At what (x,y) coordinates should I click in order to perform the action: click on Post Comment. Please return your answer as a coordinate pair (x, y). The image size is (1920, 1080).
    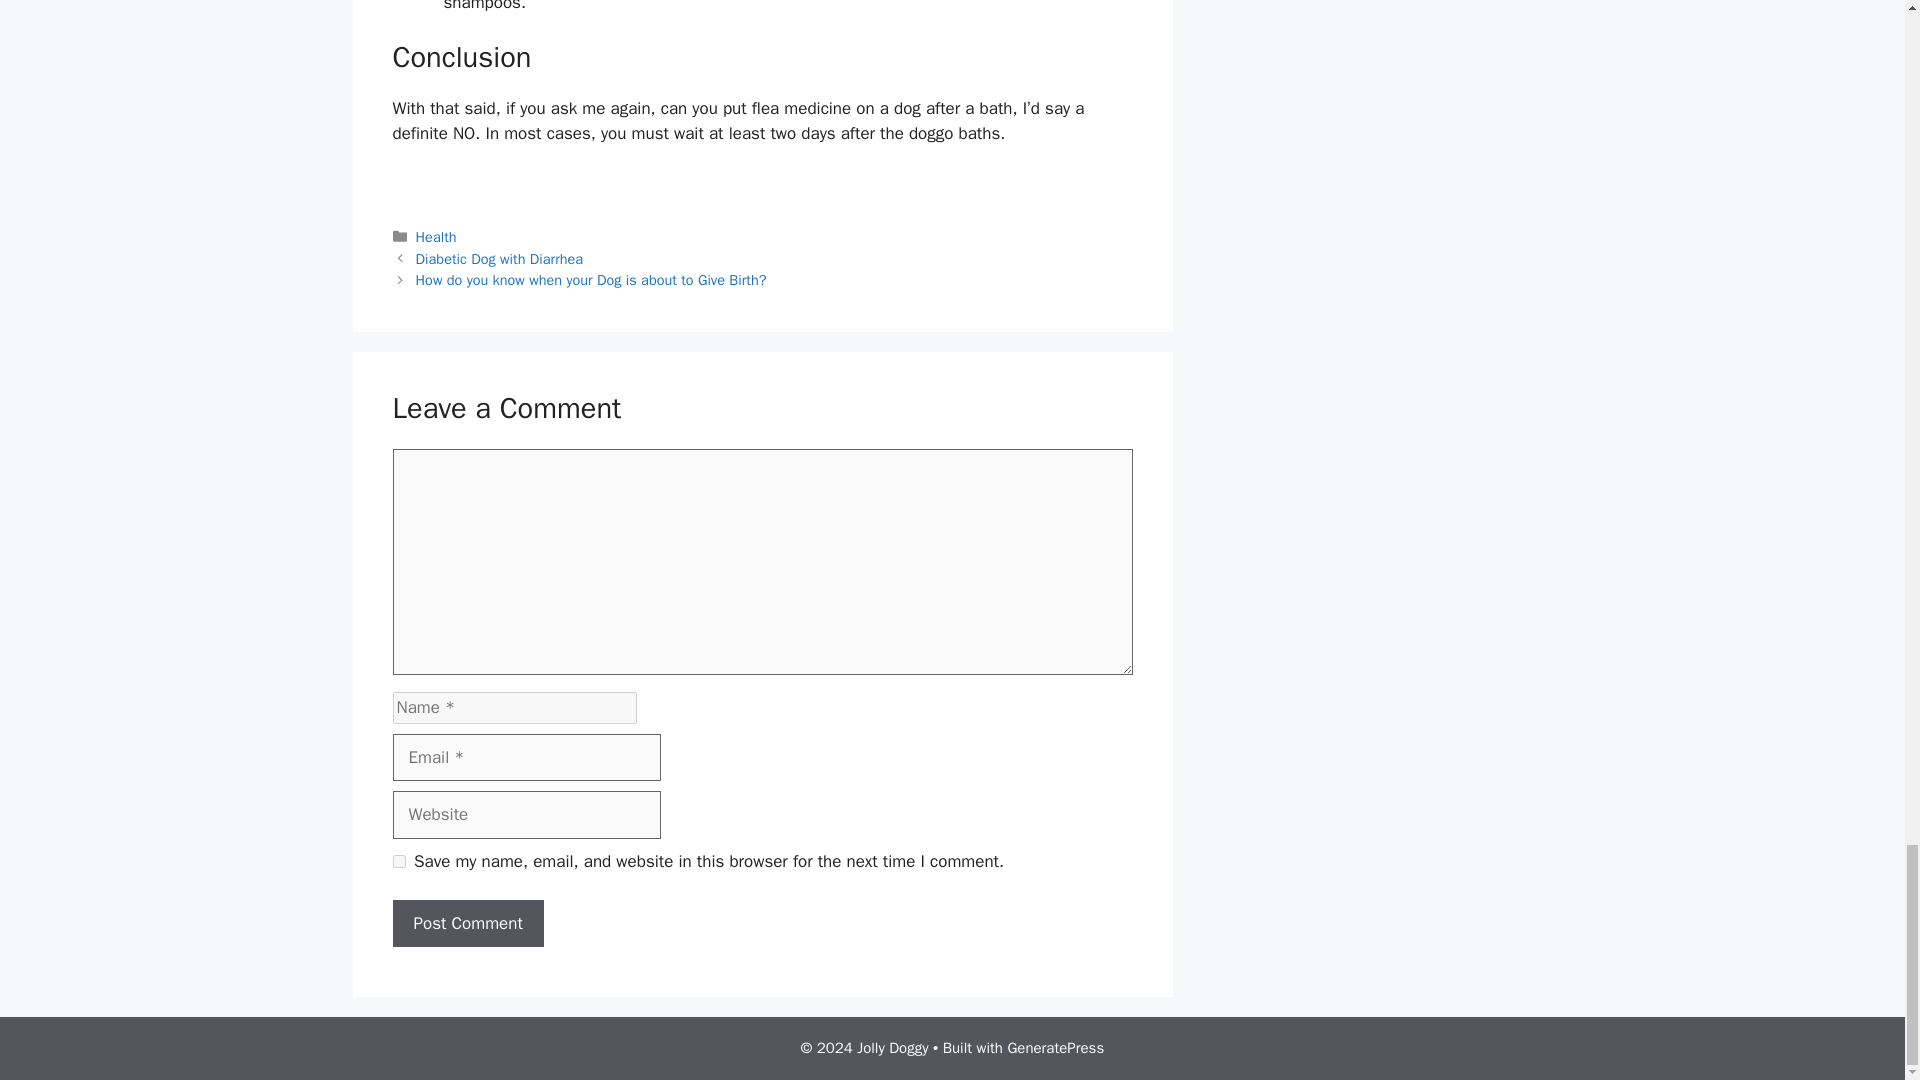
    Looking at the image, I should click on (467, 924).